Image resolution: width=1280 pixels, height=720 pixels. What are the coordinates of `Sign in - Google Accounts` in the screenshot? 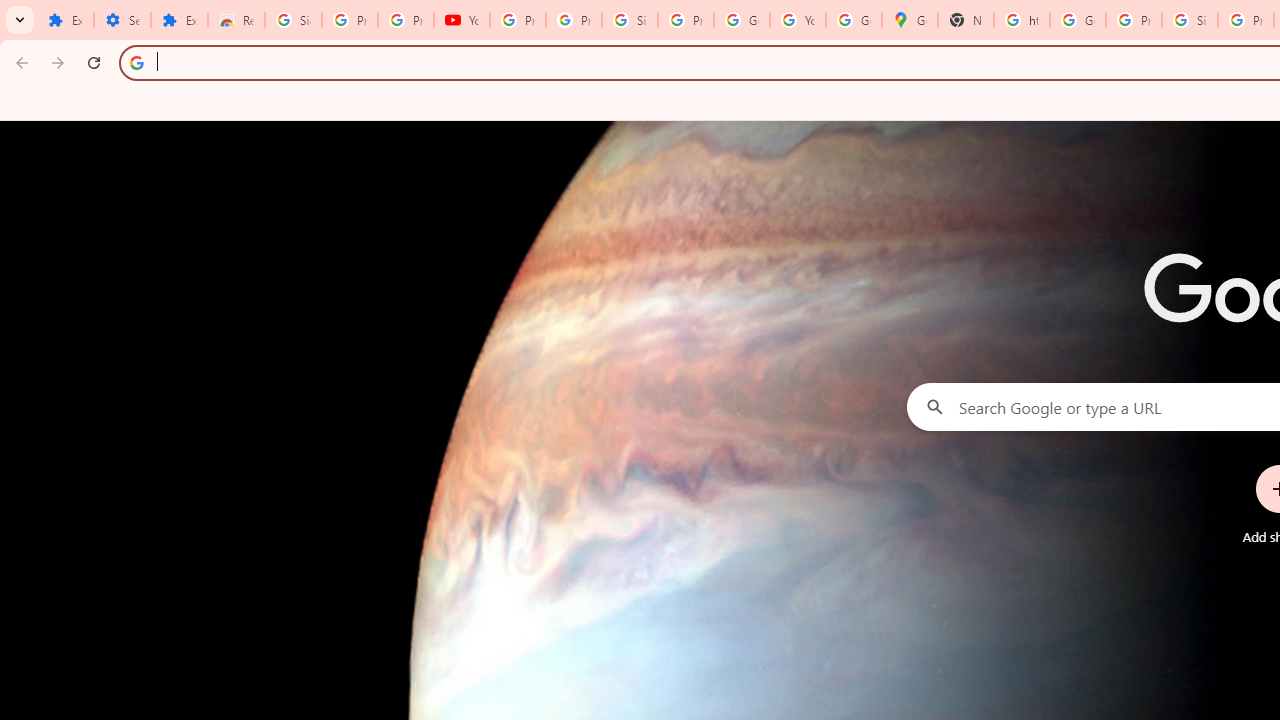 It's located at (629, 20).